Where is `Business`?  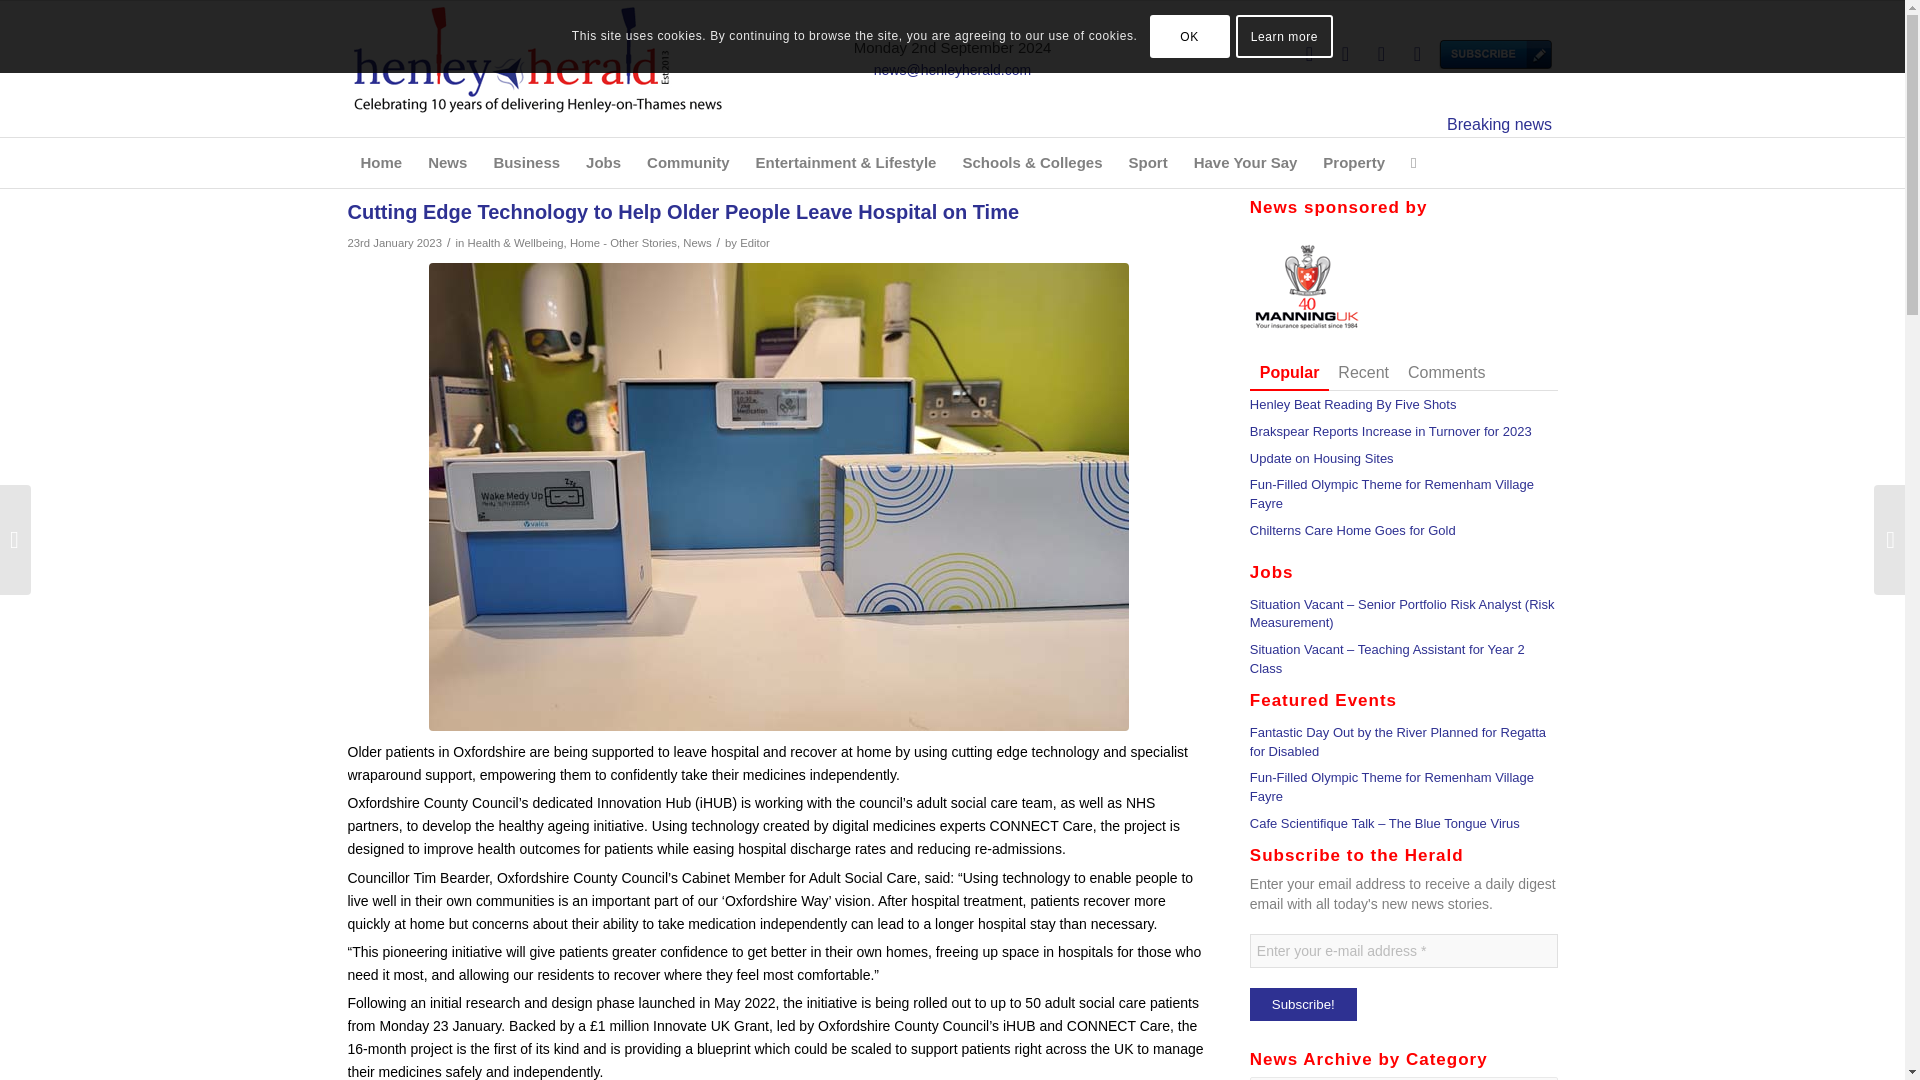
Business is located at coordinates (526, 162).